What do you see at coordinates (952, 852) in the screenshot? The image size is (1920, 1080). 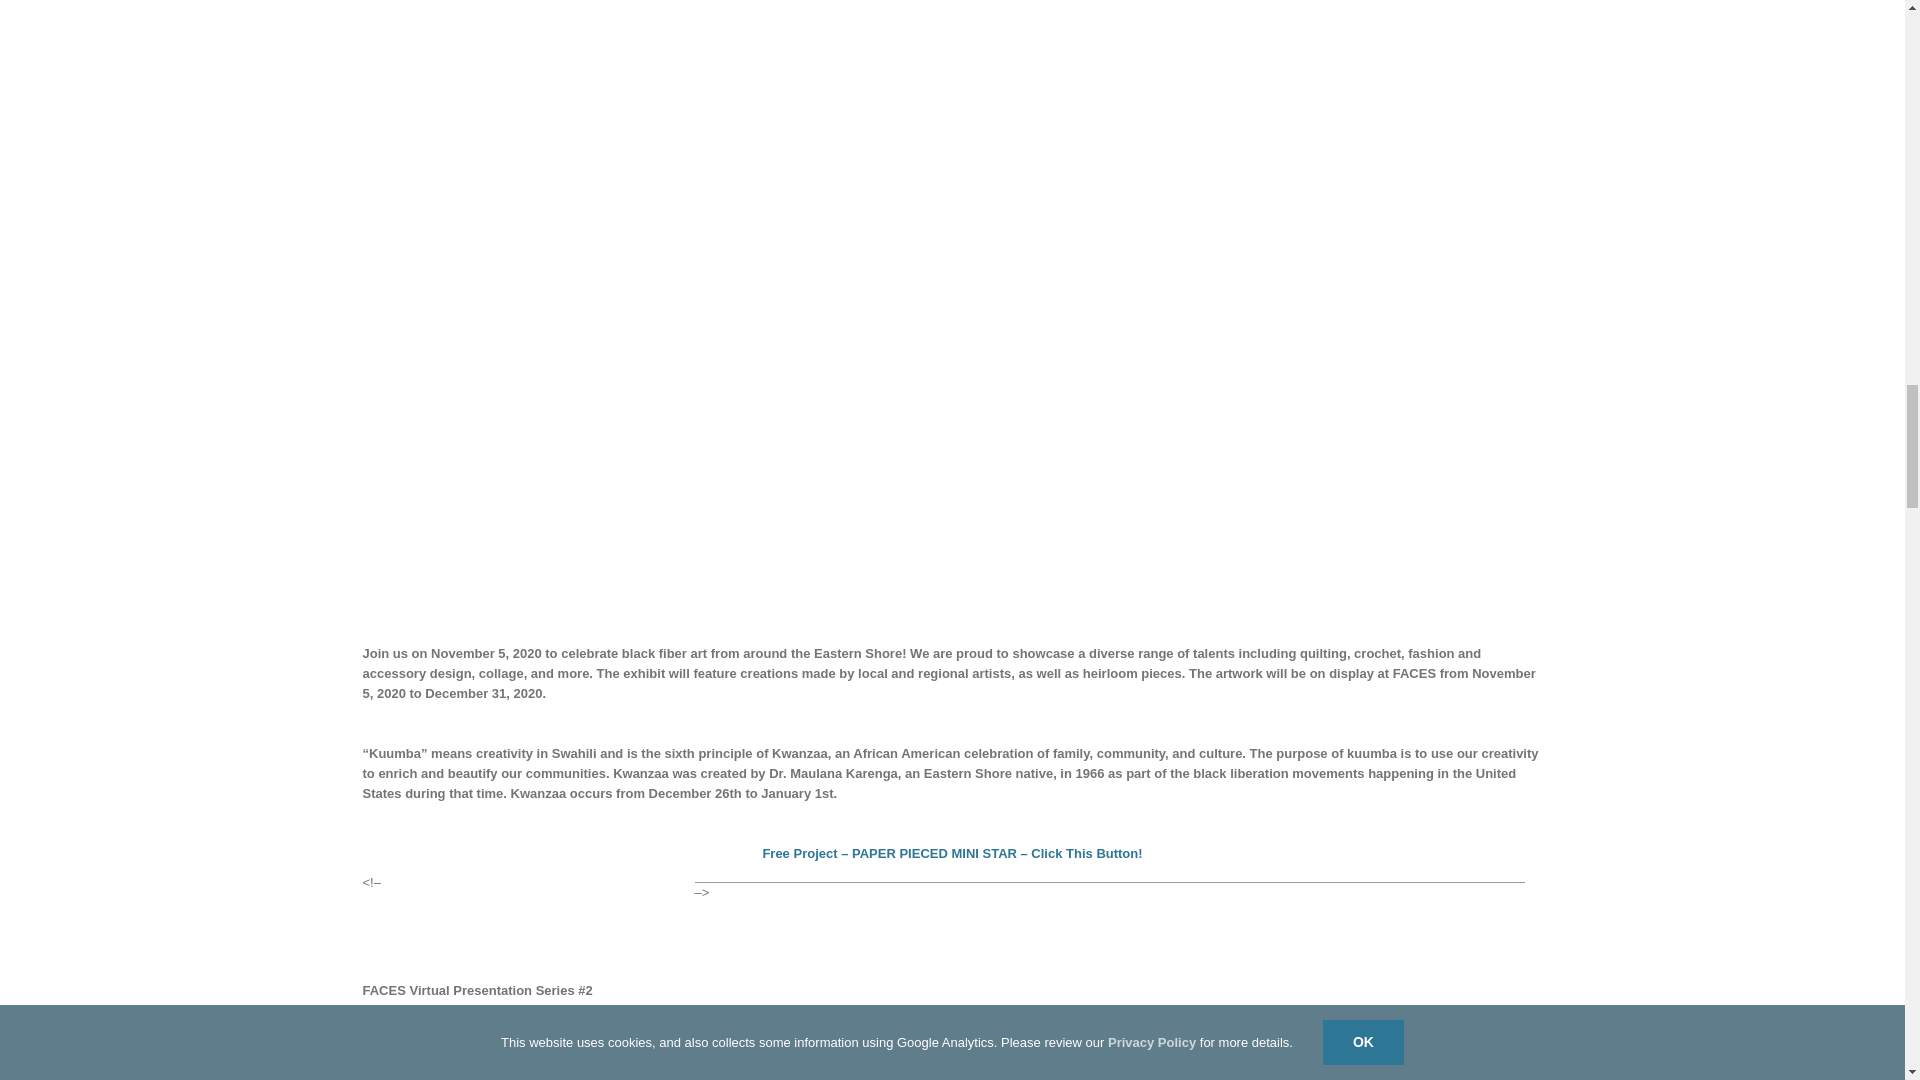 I see `Free Project - PAPER PIECED MINI STAR - Click This Button!` at bounding box center [952, 852].